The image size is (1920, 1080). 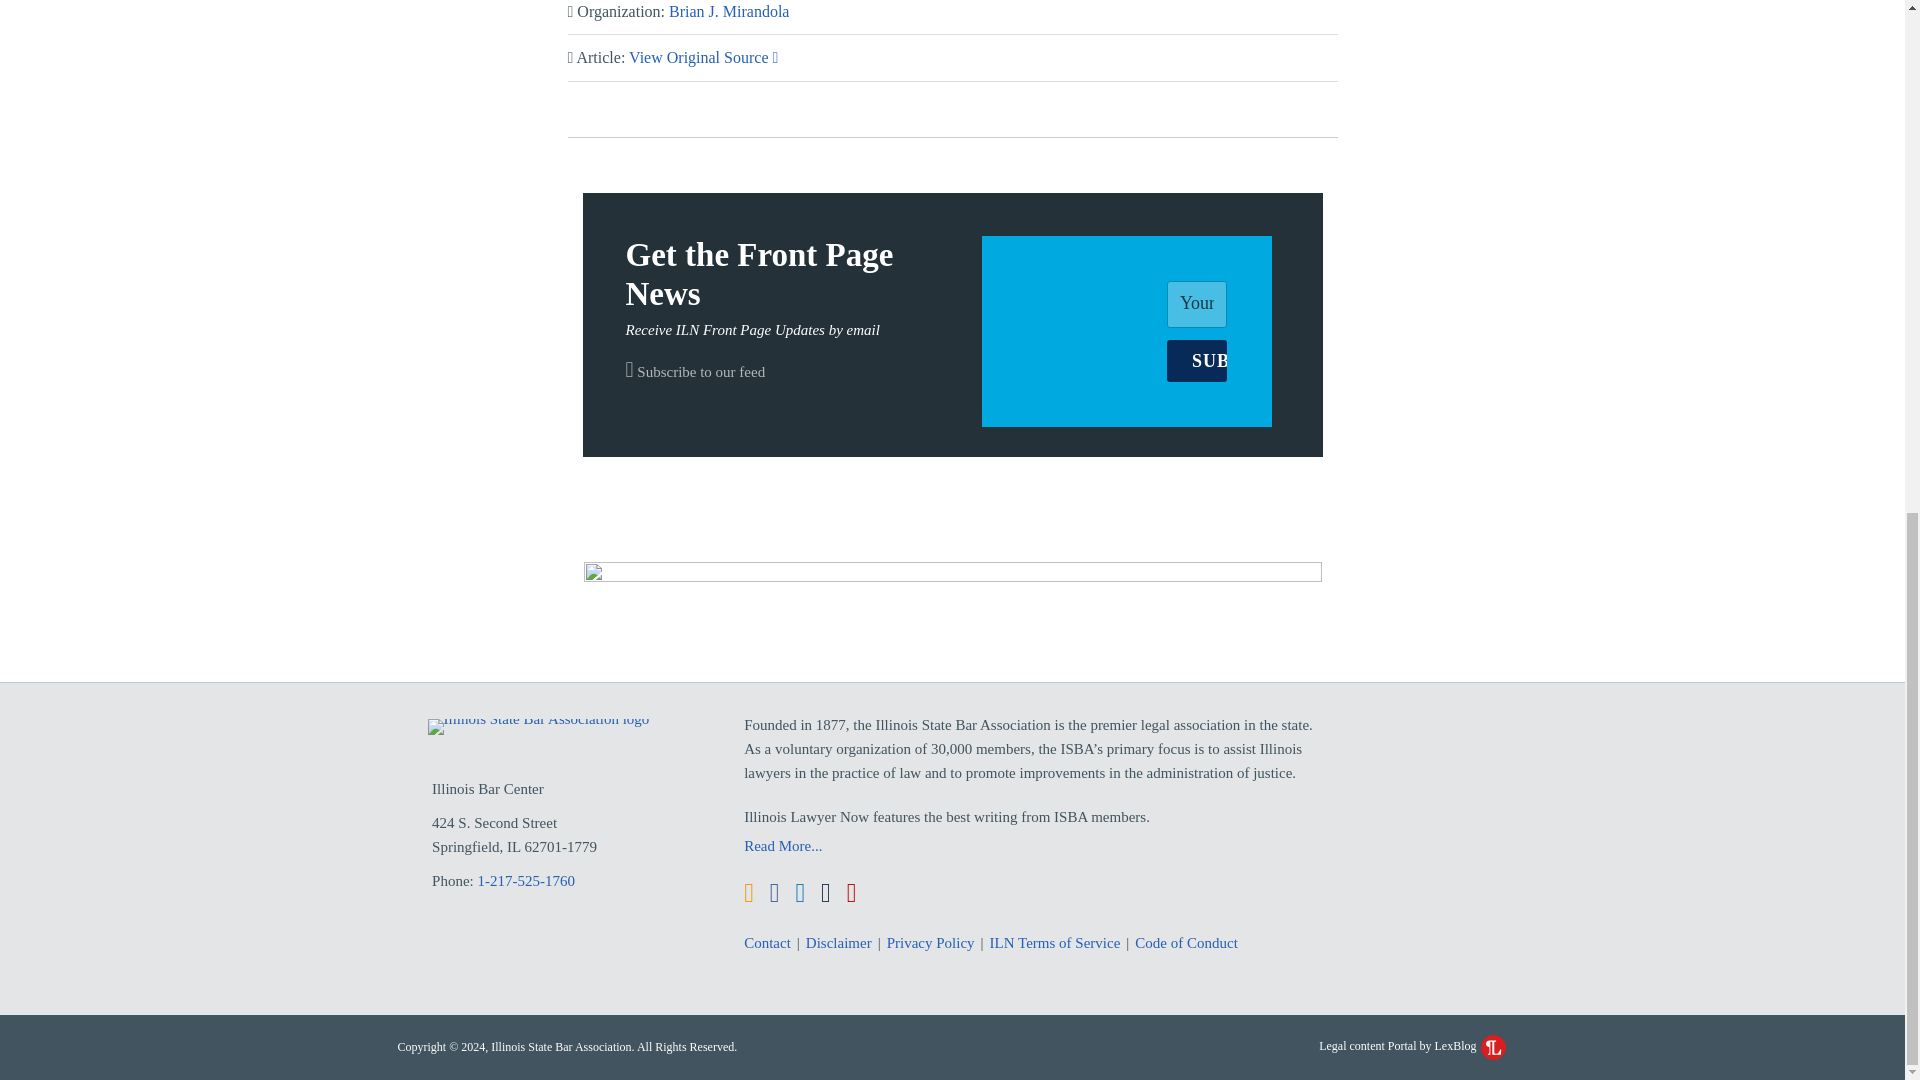 I want to click on Code of Conduct, so click(x=1186, y=942).